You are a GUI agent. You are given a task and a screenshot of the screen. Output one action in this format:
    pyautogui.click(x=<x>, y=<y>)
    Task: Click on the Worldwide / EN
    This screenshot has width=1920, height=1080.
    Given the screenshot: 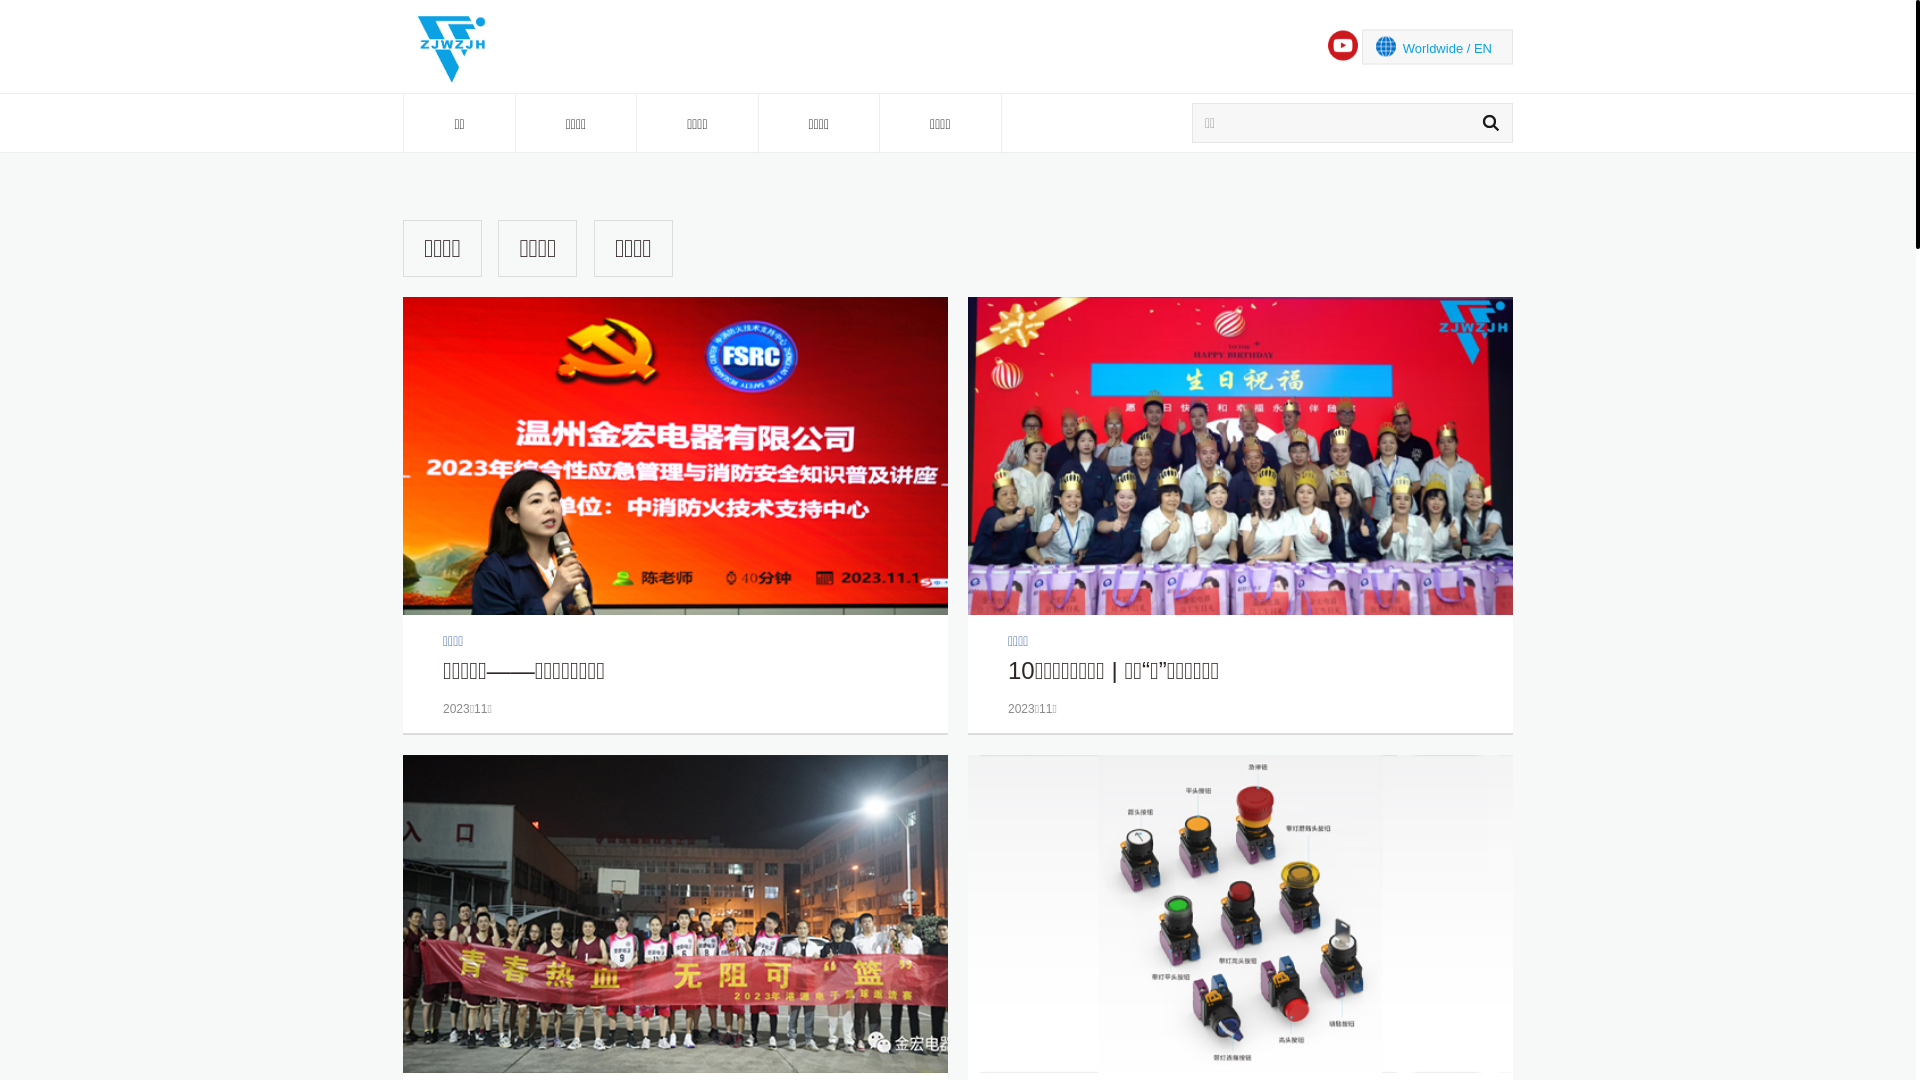 What is the action you would take?
    pyautogui.click(x=1438, y=46)
    